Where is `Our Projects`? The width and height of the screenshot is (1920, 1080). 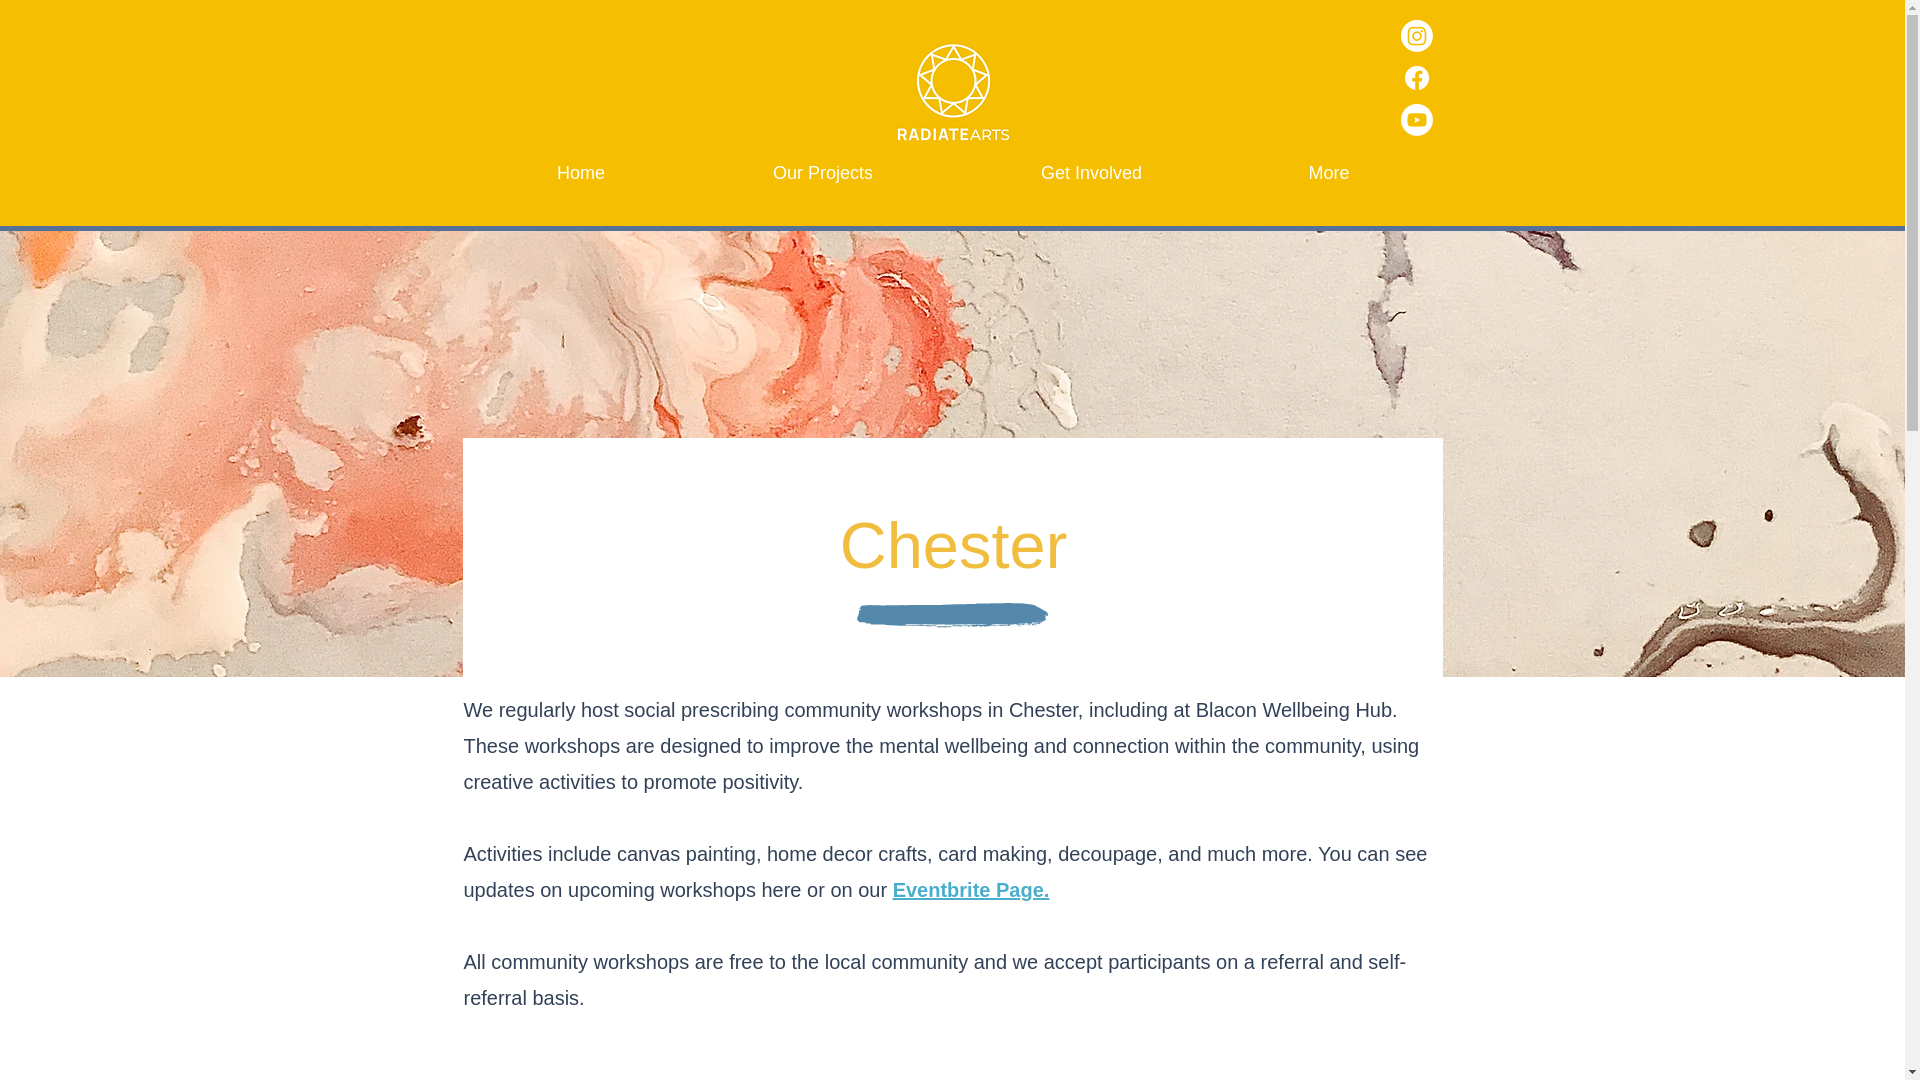
Our Projects is located at coordinates (822, 172).